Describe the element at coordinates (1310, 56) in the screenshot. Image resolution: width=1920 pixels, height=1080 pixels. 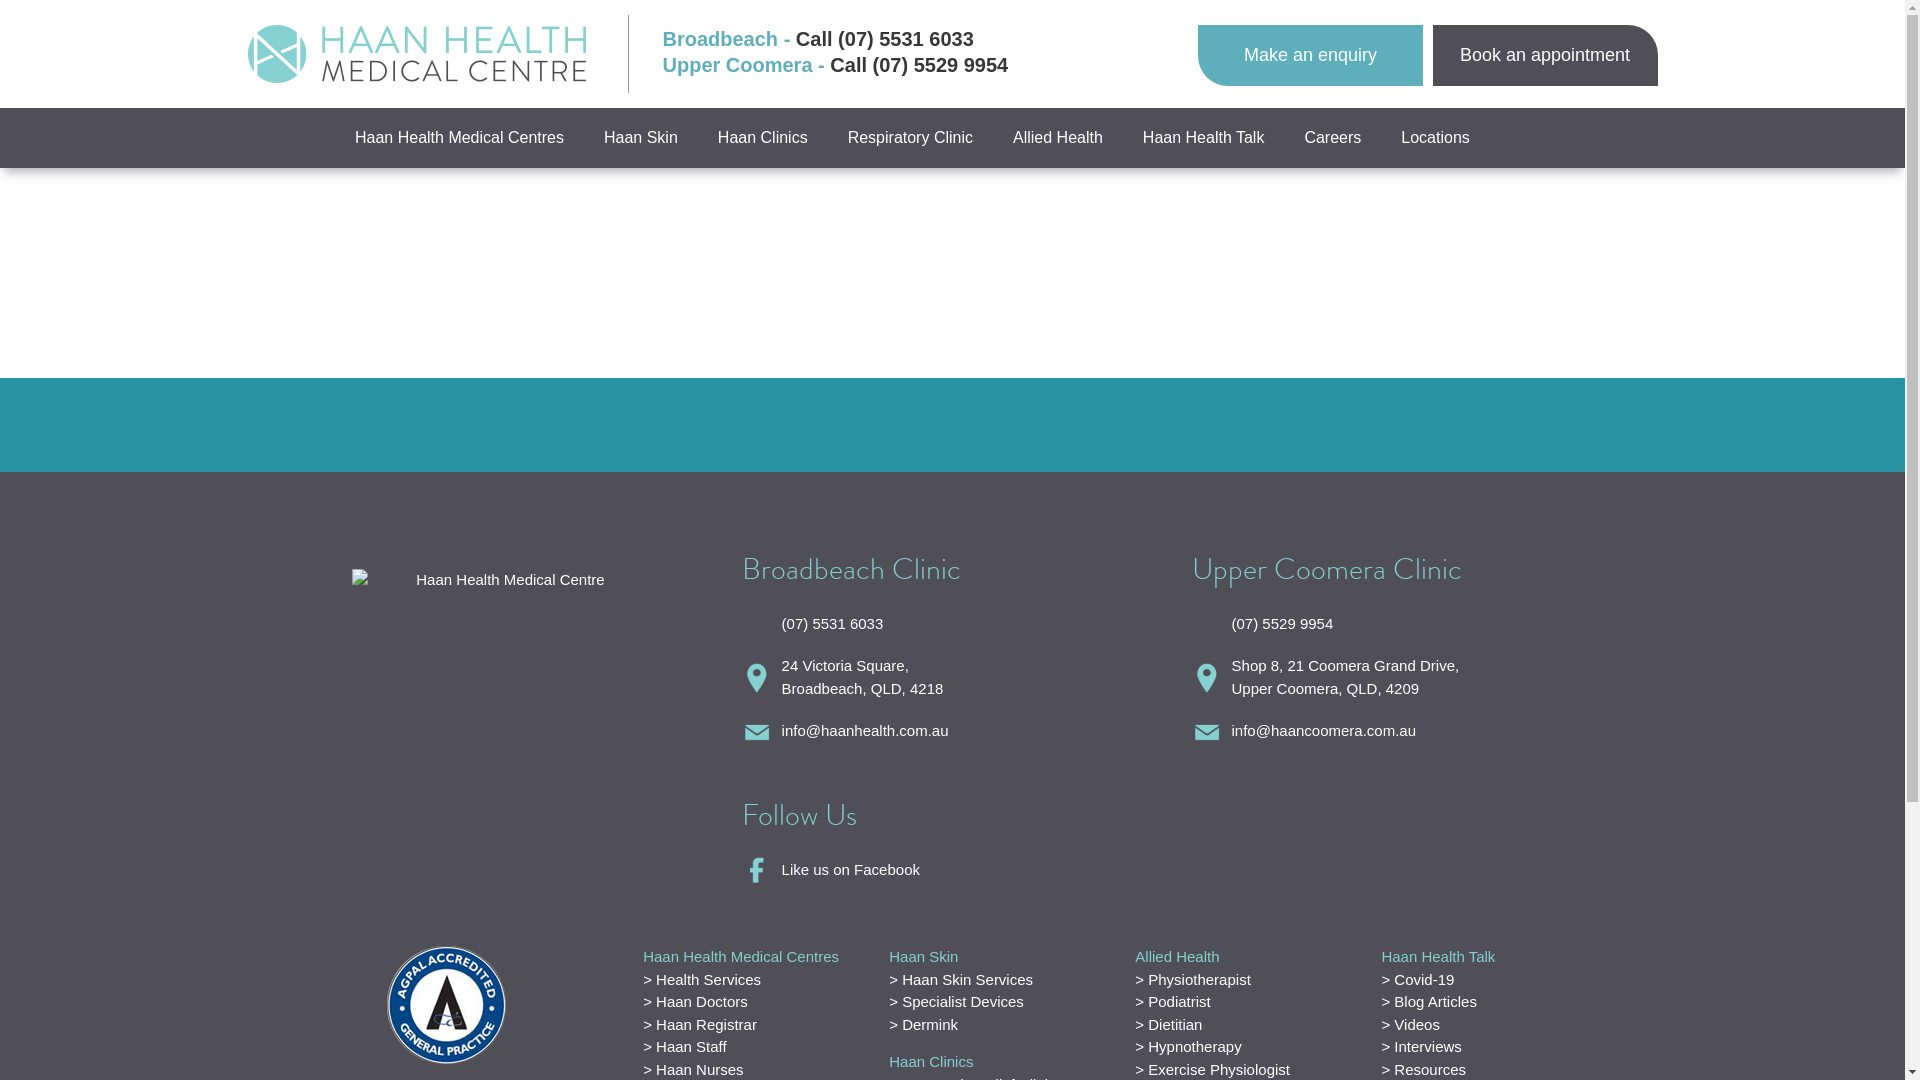
I see `Make an enquiry` at that location.